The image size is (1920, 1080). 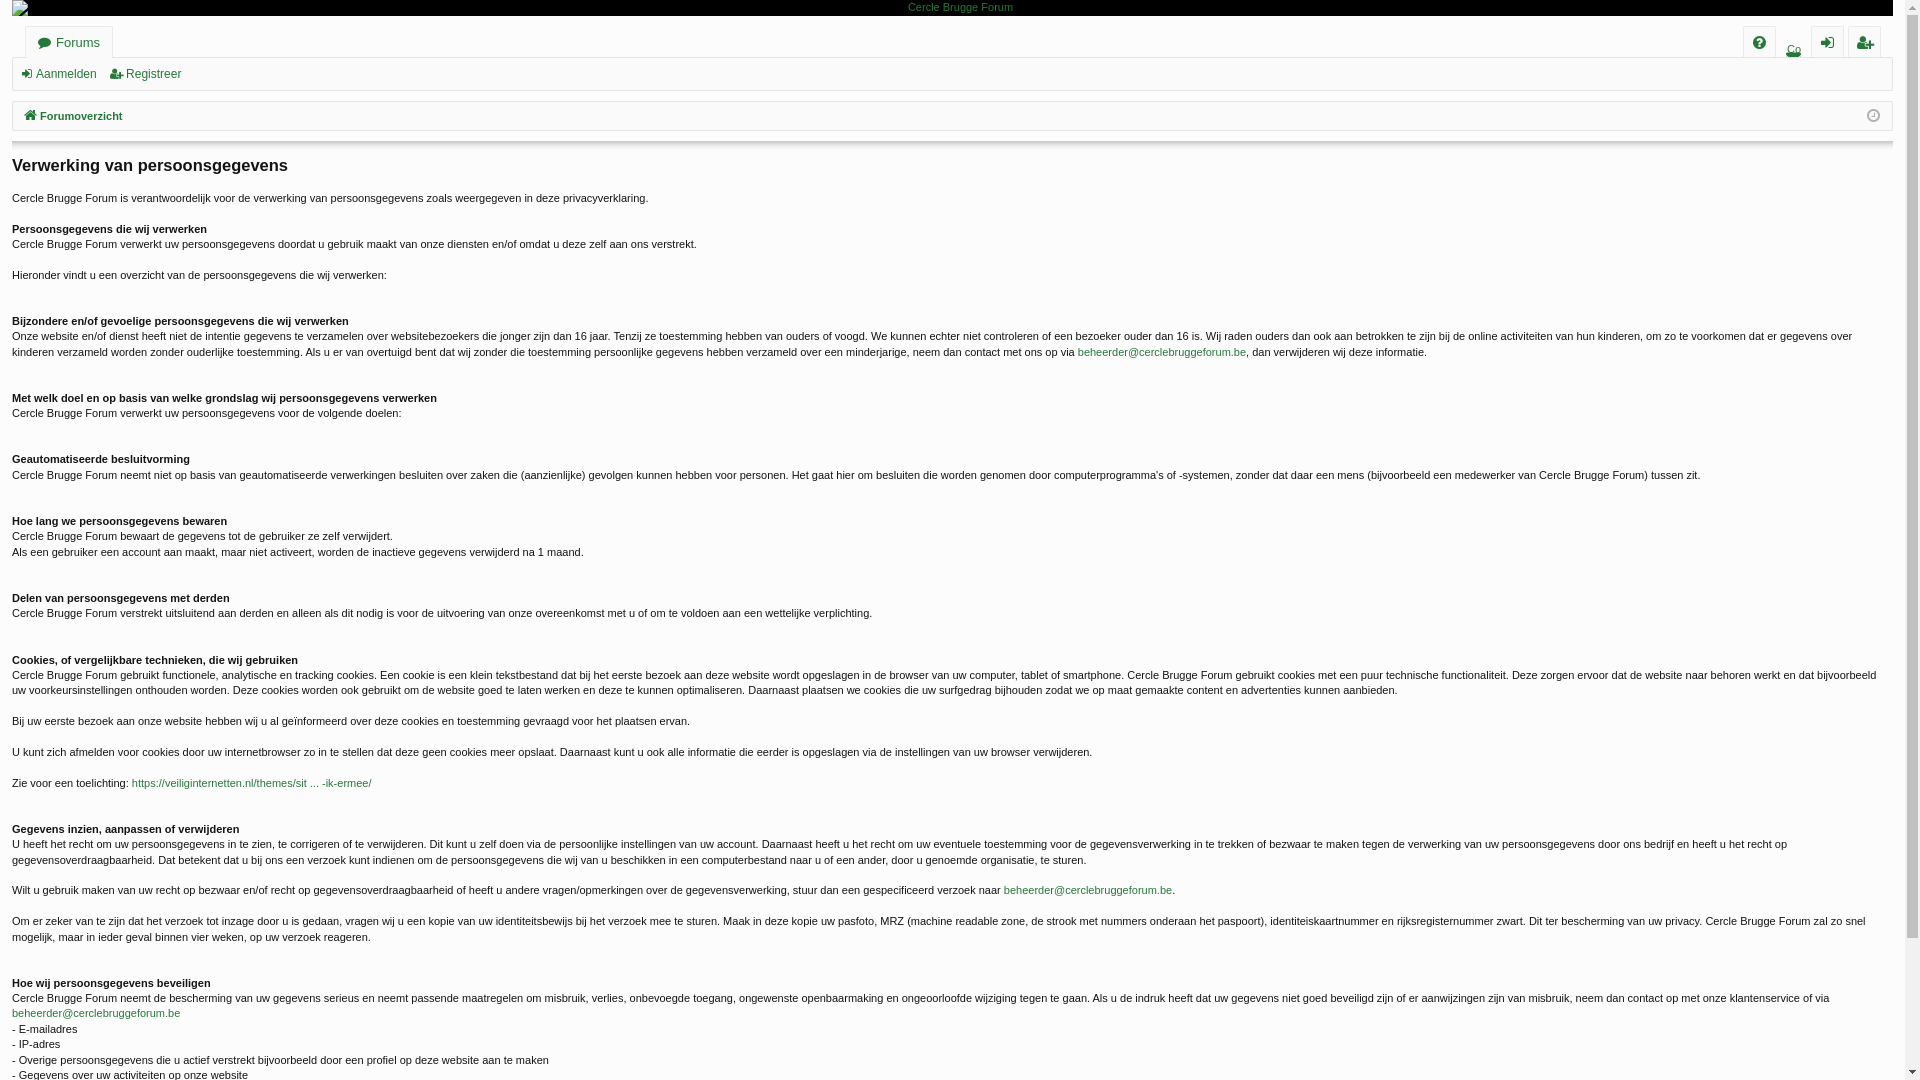 What do you see at coordinates (72, 116) in the screenshot?
I see `Forumoverzicht` at bounding box center [72, 116].